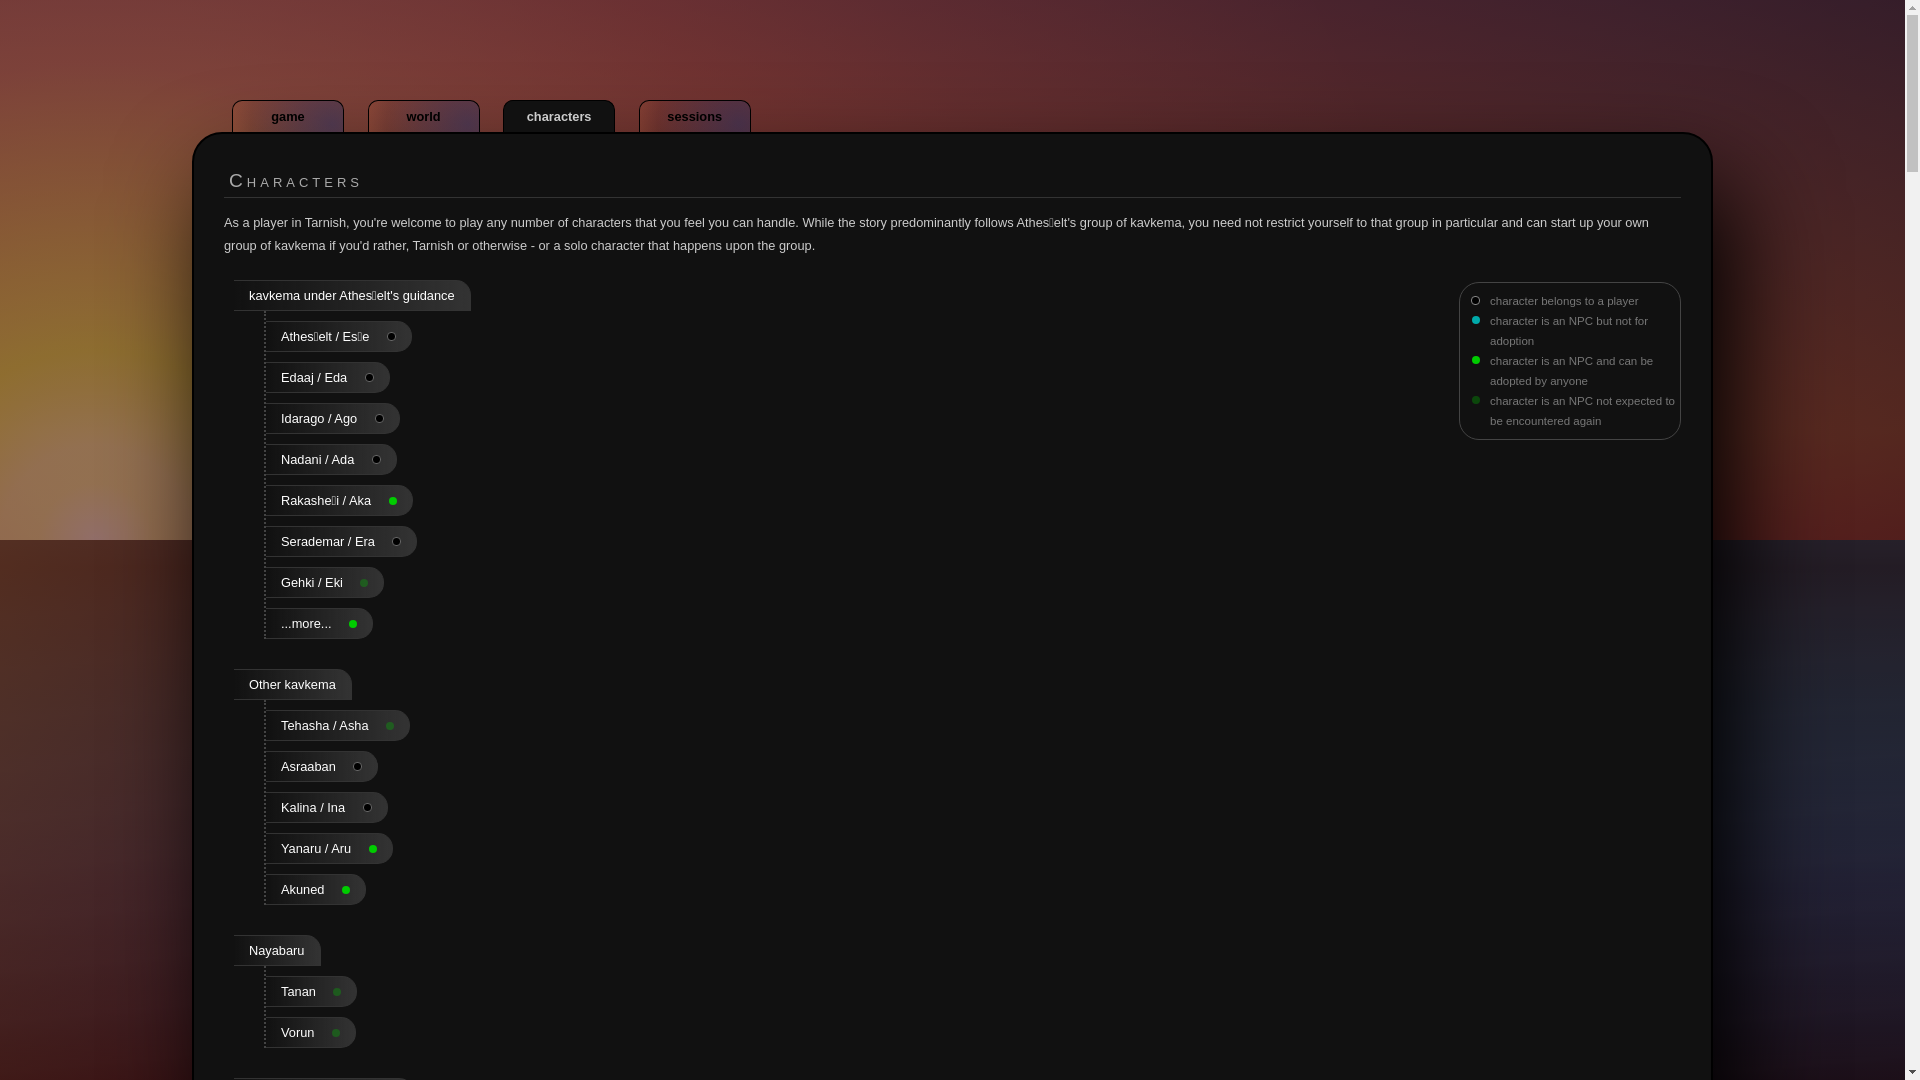 The height and width of the screenshot is (1080, 1920). Describe the element at coordinates (292, 684) in the screenshot. I see `Other kavkema` at that location.